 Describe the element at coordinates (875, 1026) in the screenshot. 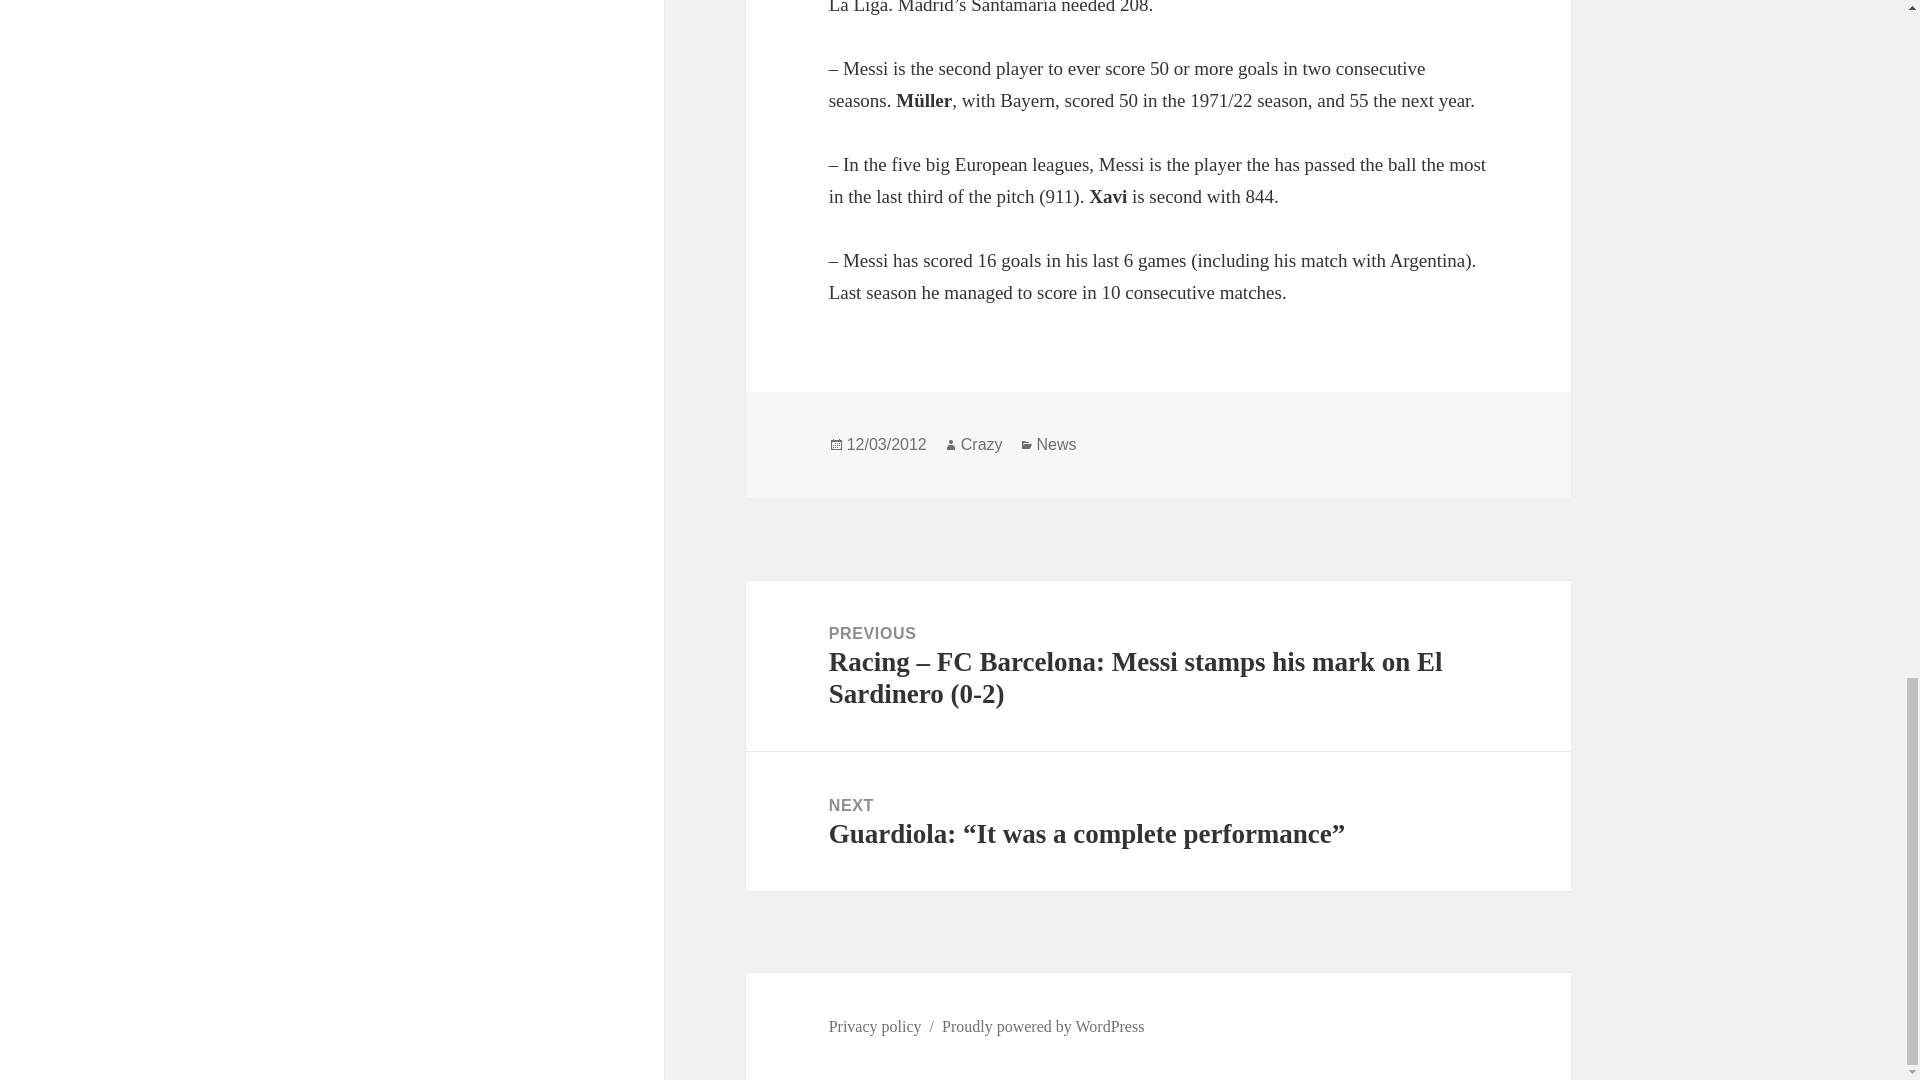

I see `Privacy policy` at that location.